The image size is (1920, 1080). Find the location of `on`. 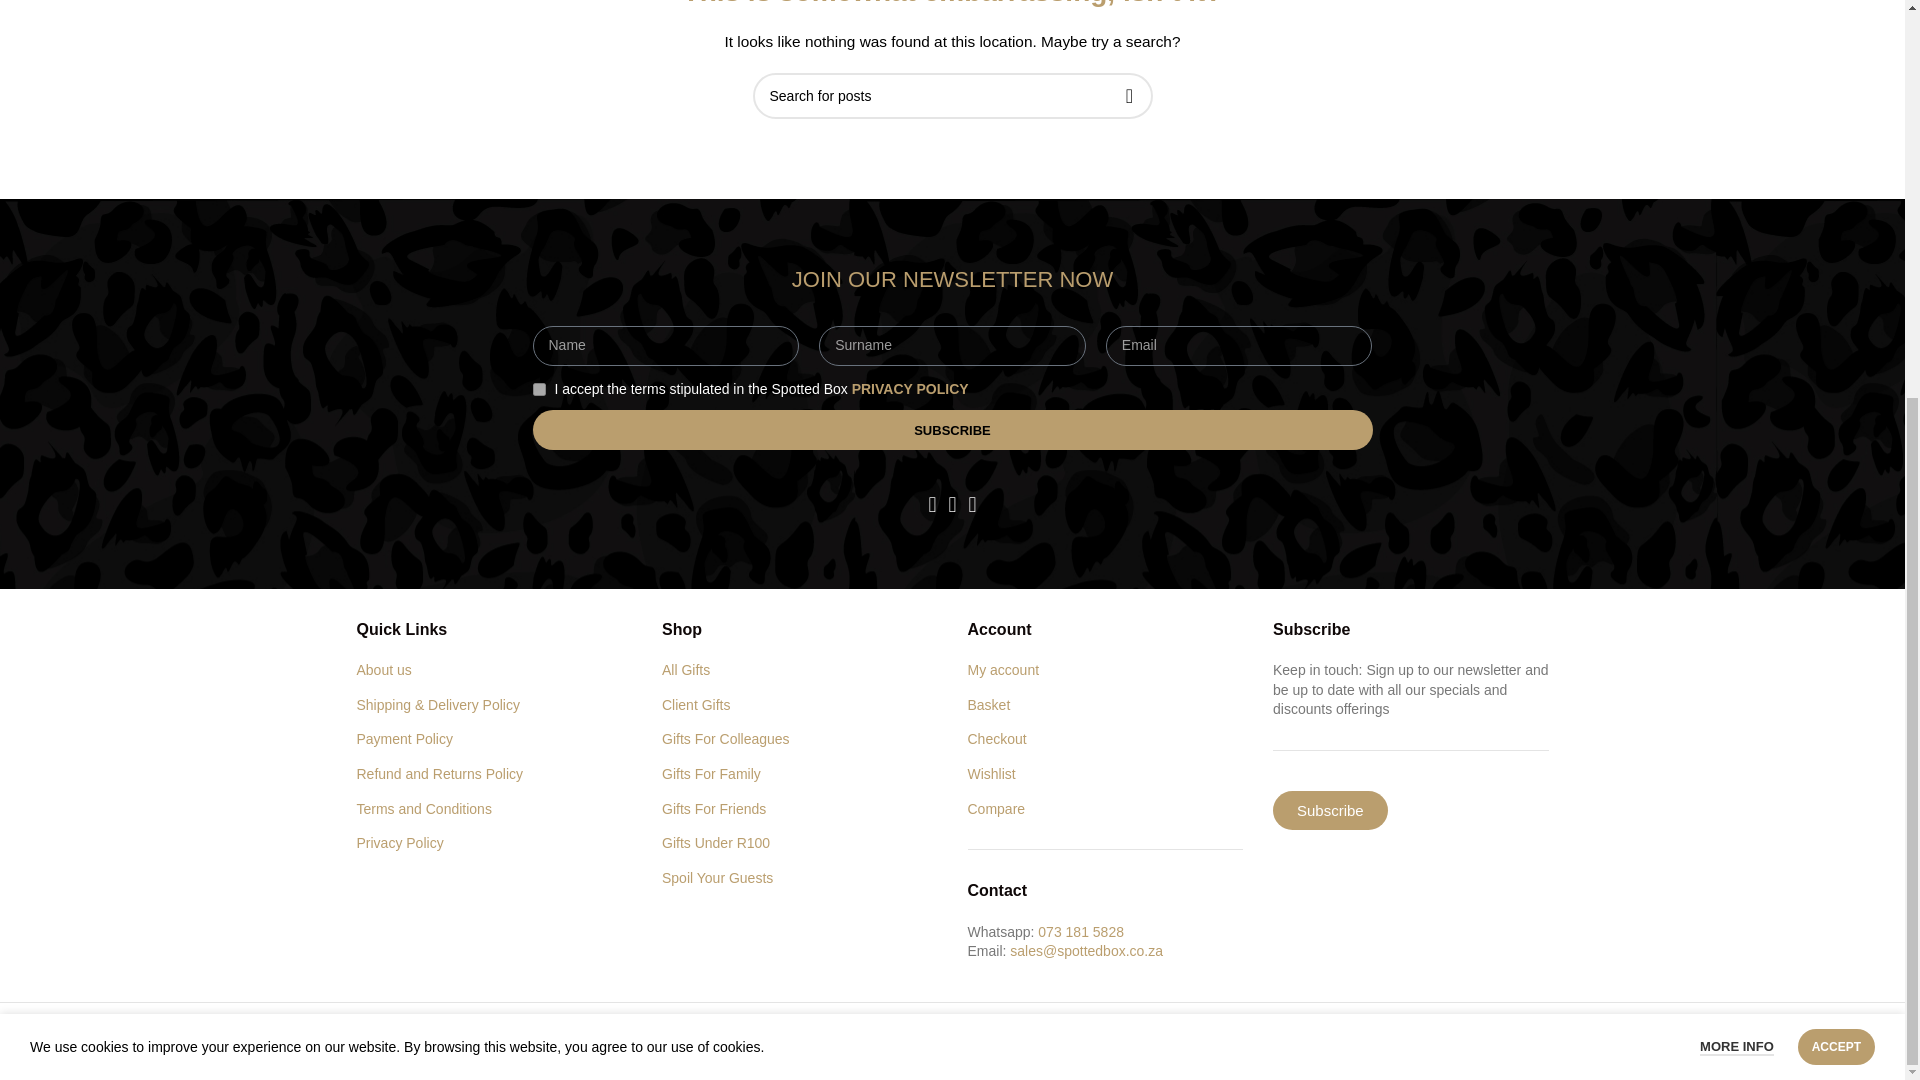

on is located at coordinates (538, 390).